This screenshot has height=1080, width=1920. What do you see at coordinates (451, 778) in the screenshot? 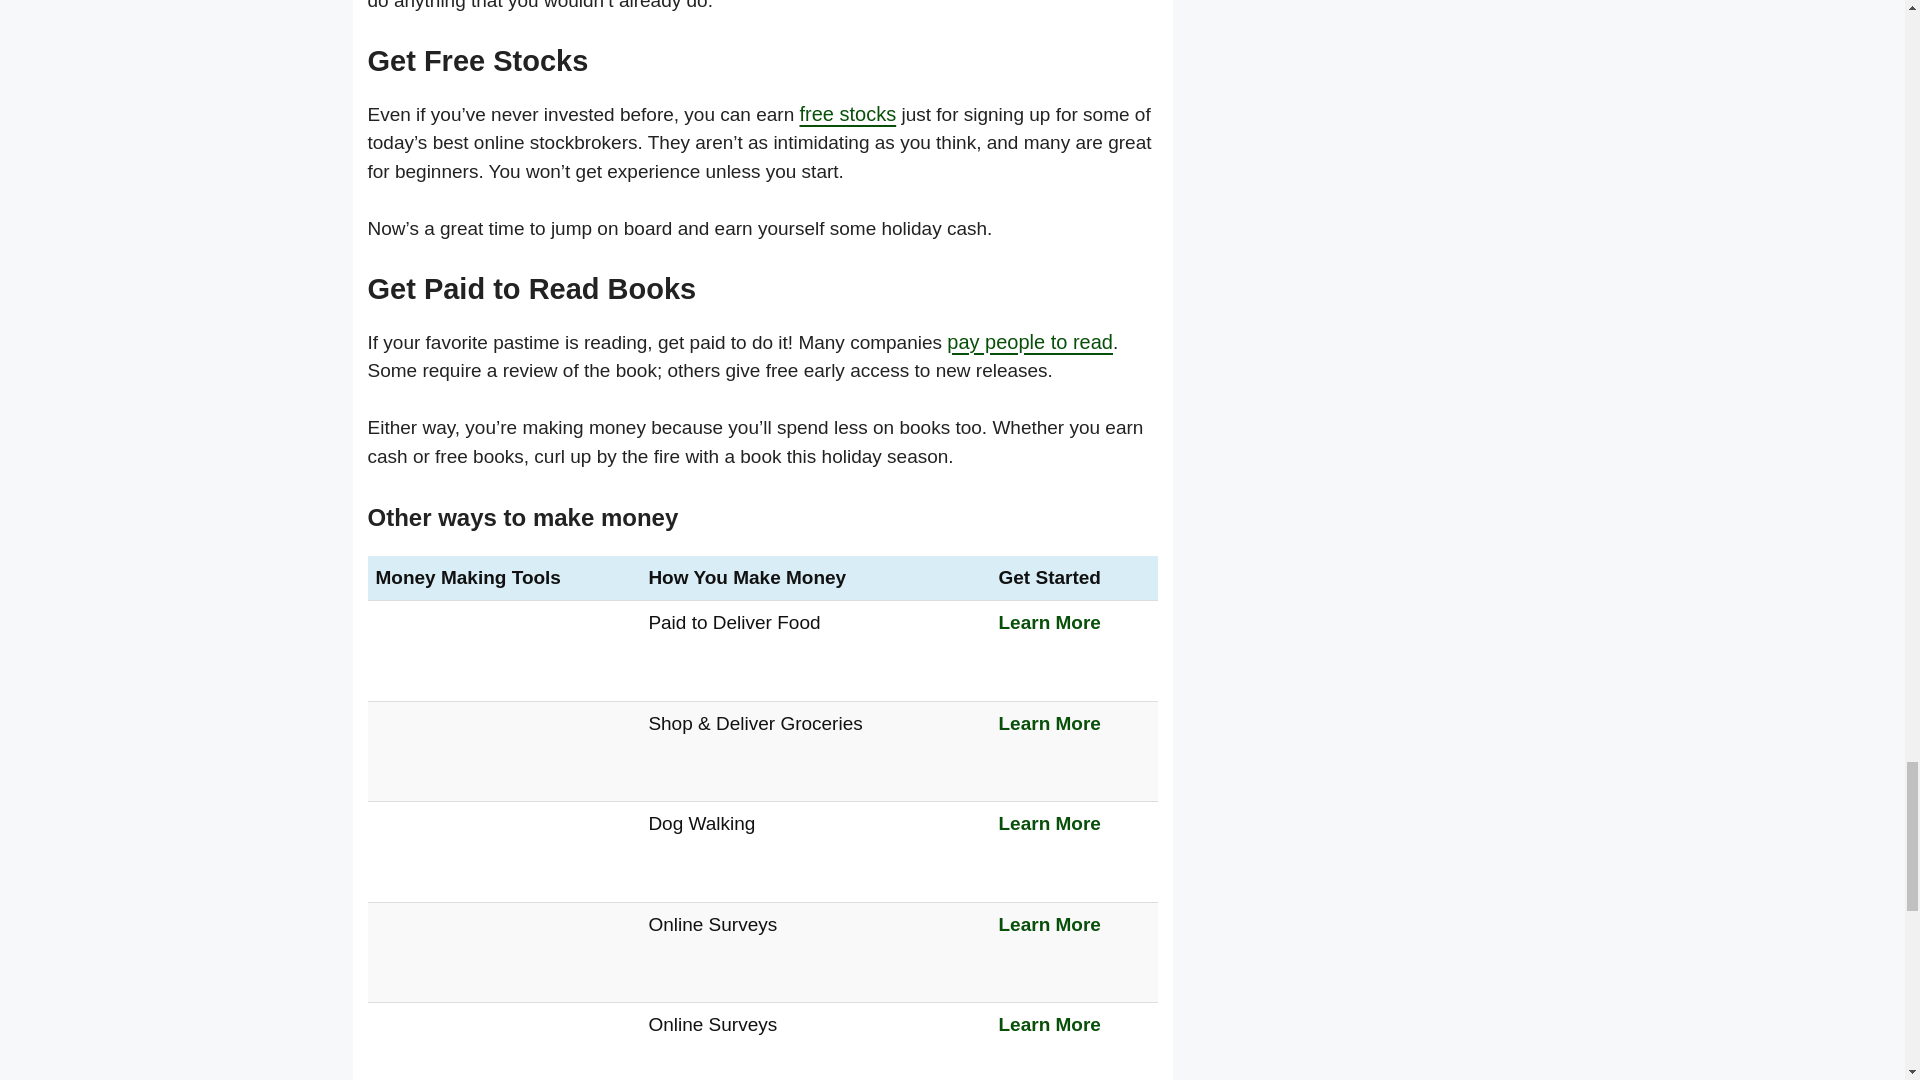
I see `11 Best Seasonal Jobs To Apply For This Holiday Season` at bounding box center [451, 778].